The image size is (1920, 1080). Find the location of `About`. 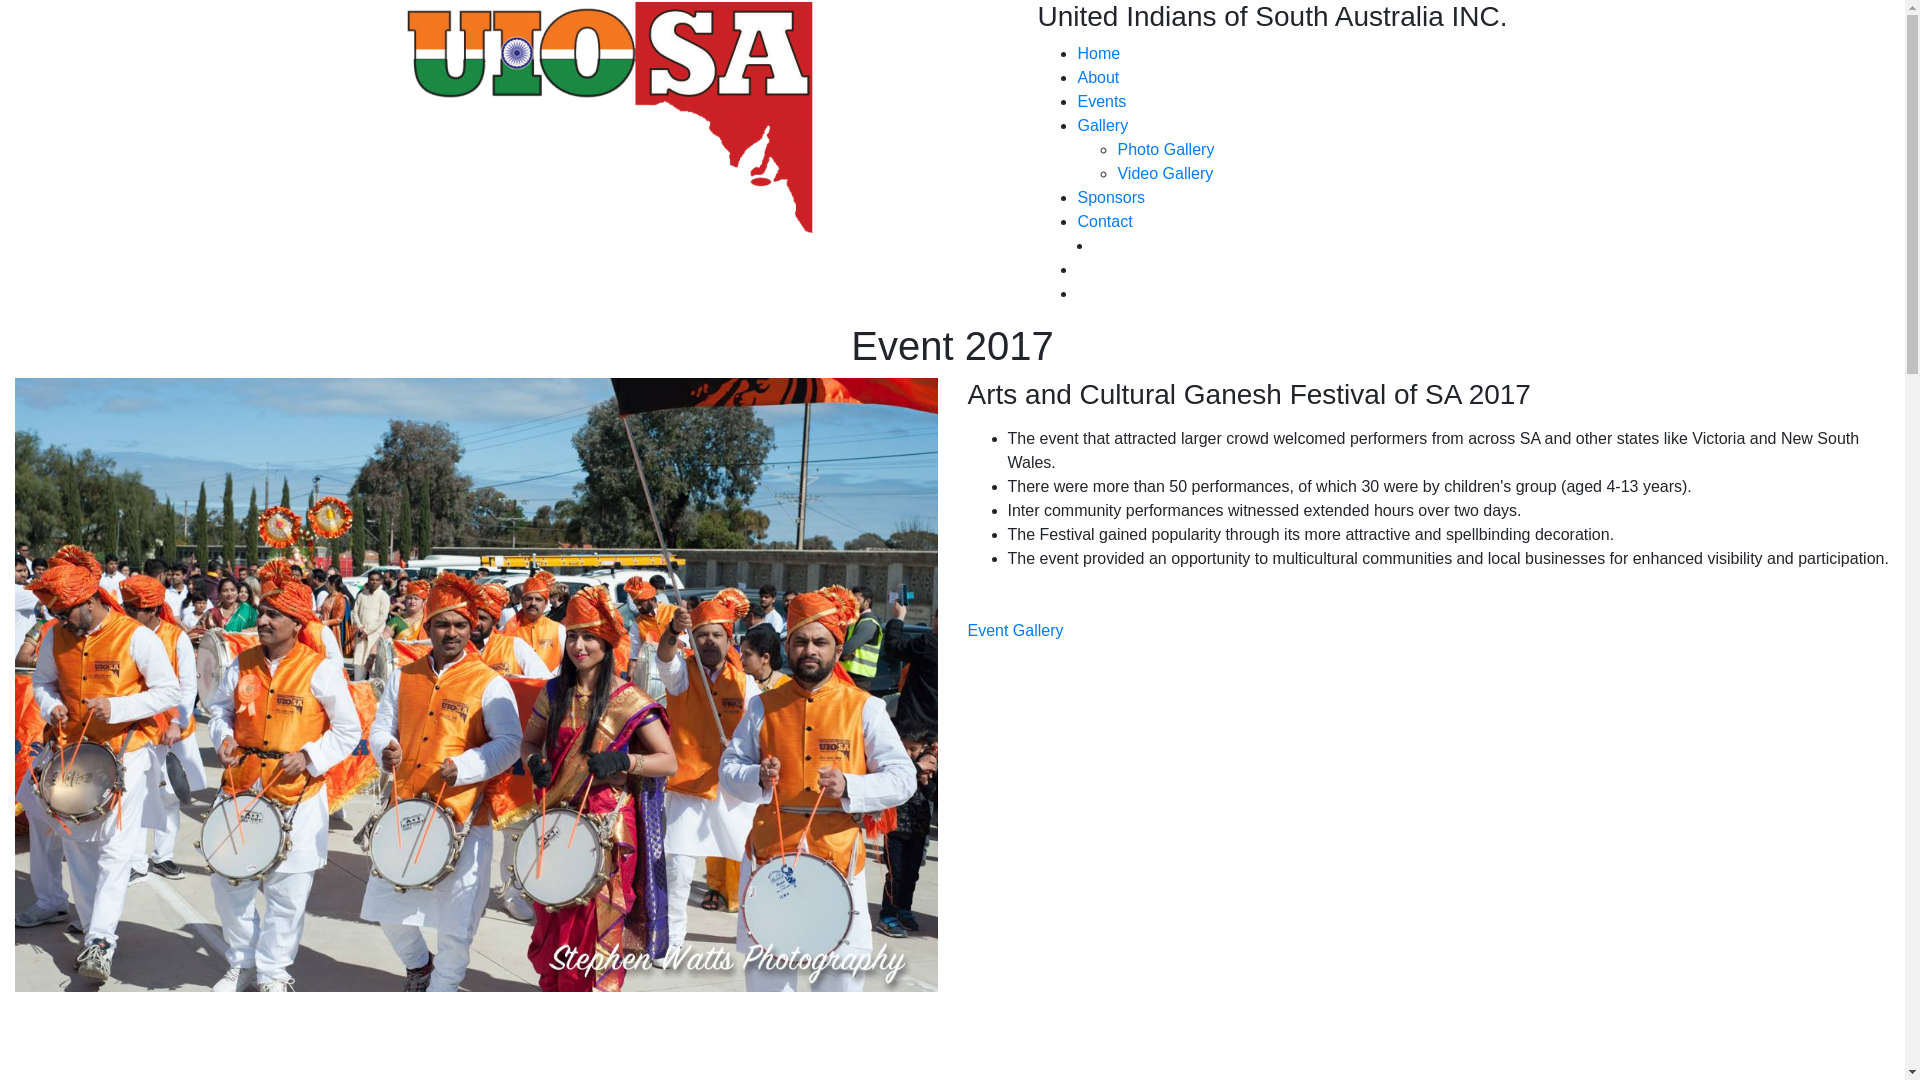

About is located at coordinates (1098, 78).